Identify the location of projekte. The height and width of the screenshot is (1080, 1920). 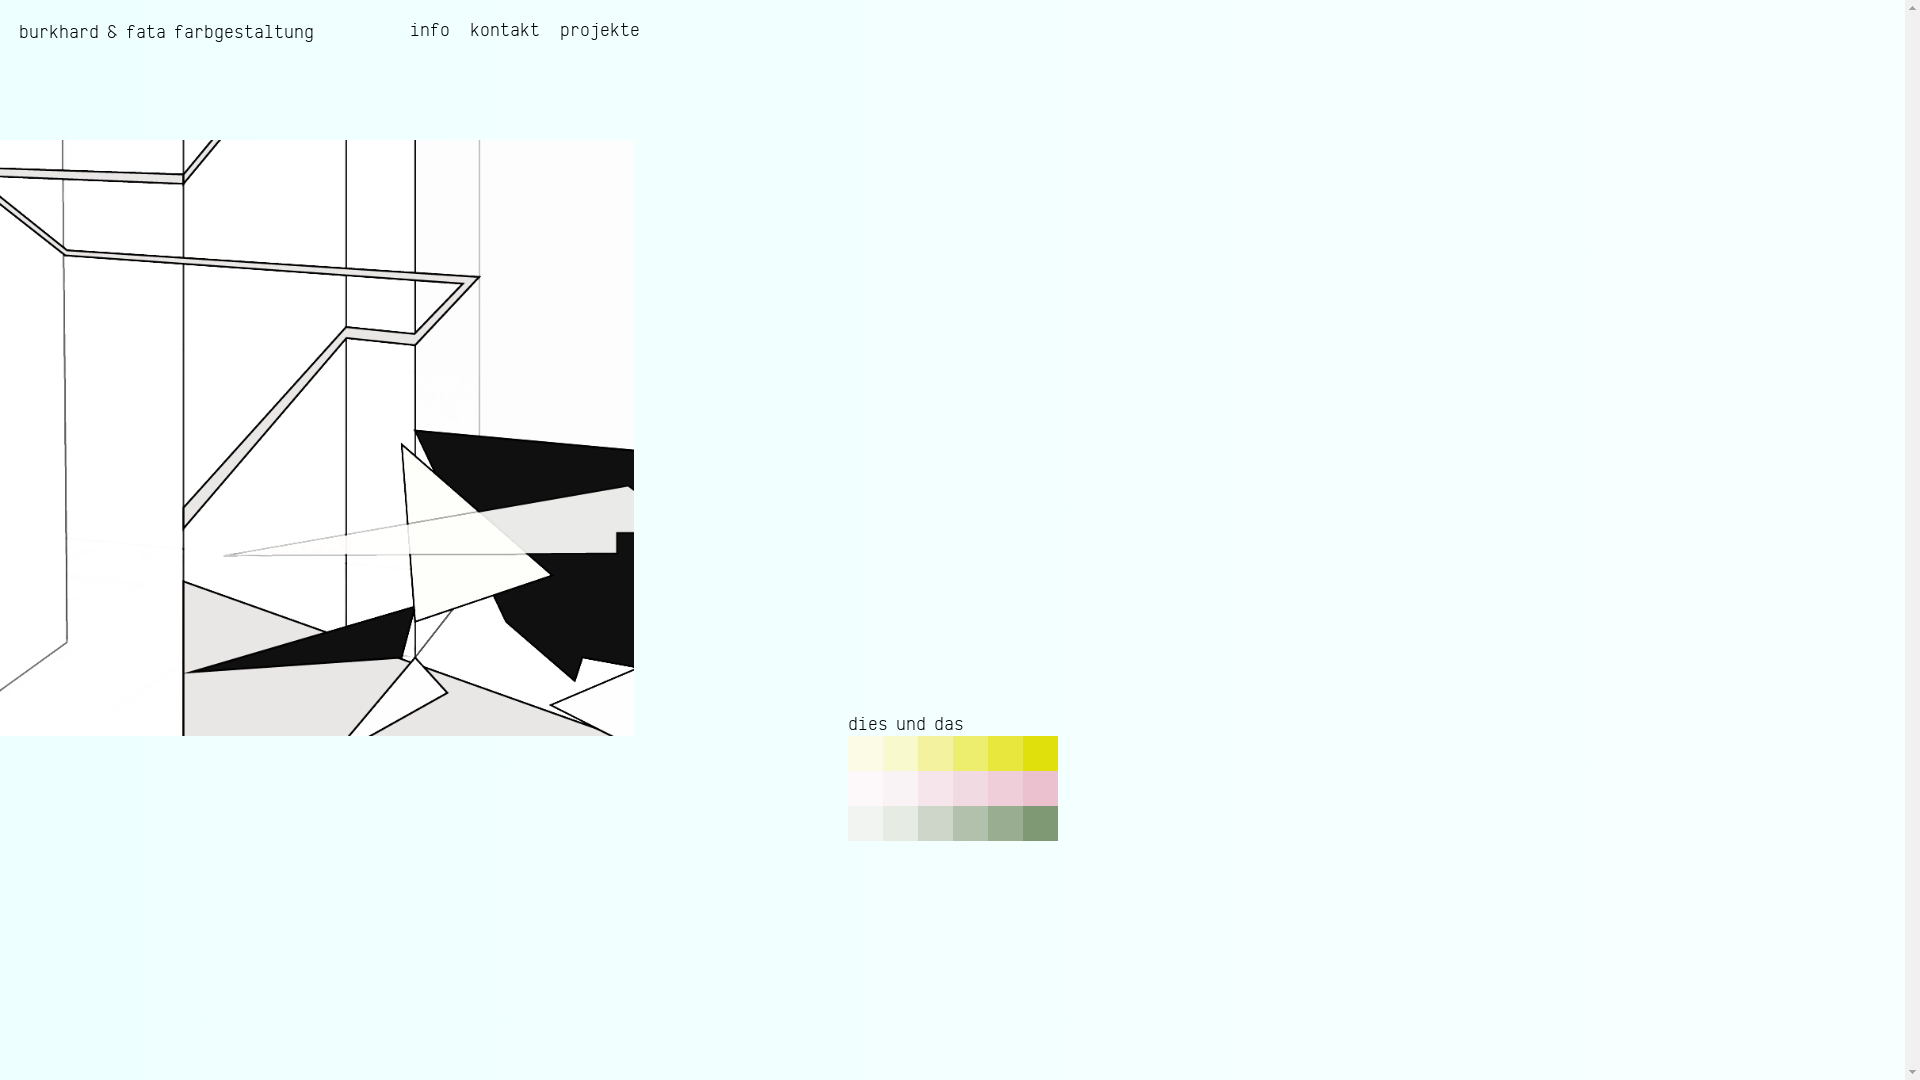
(600, 30).